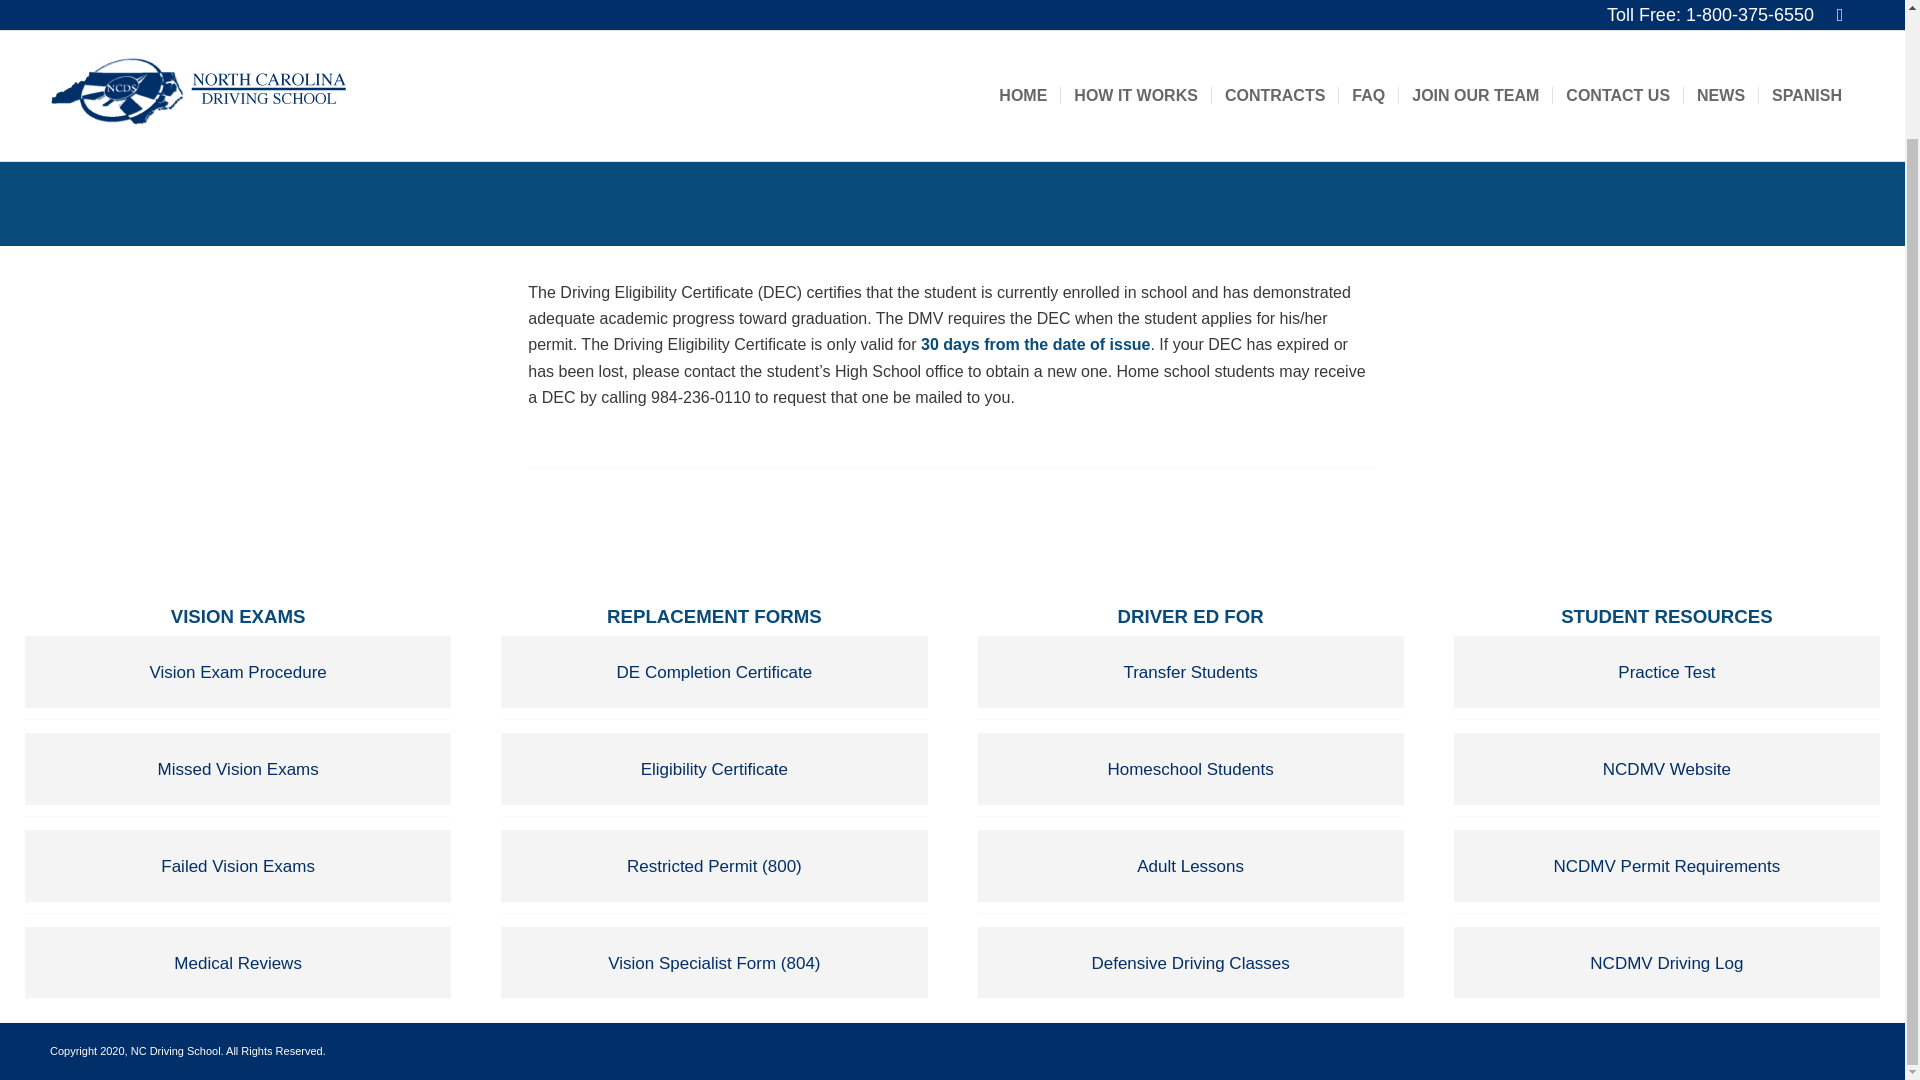 The height and width of the screenshot is (1080, 1920). I want to click on HOW IT WORKS, so click(1135, 8).